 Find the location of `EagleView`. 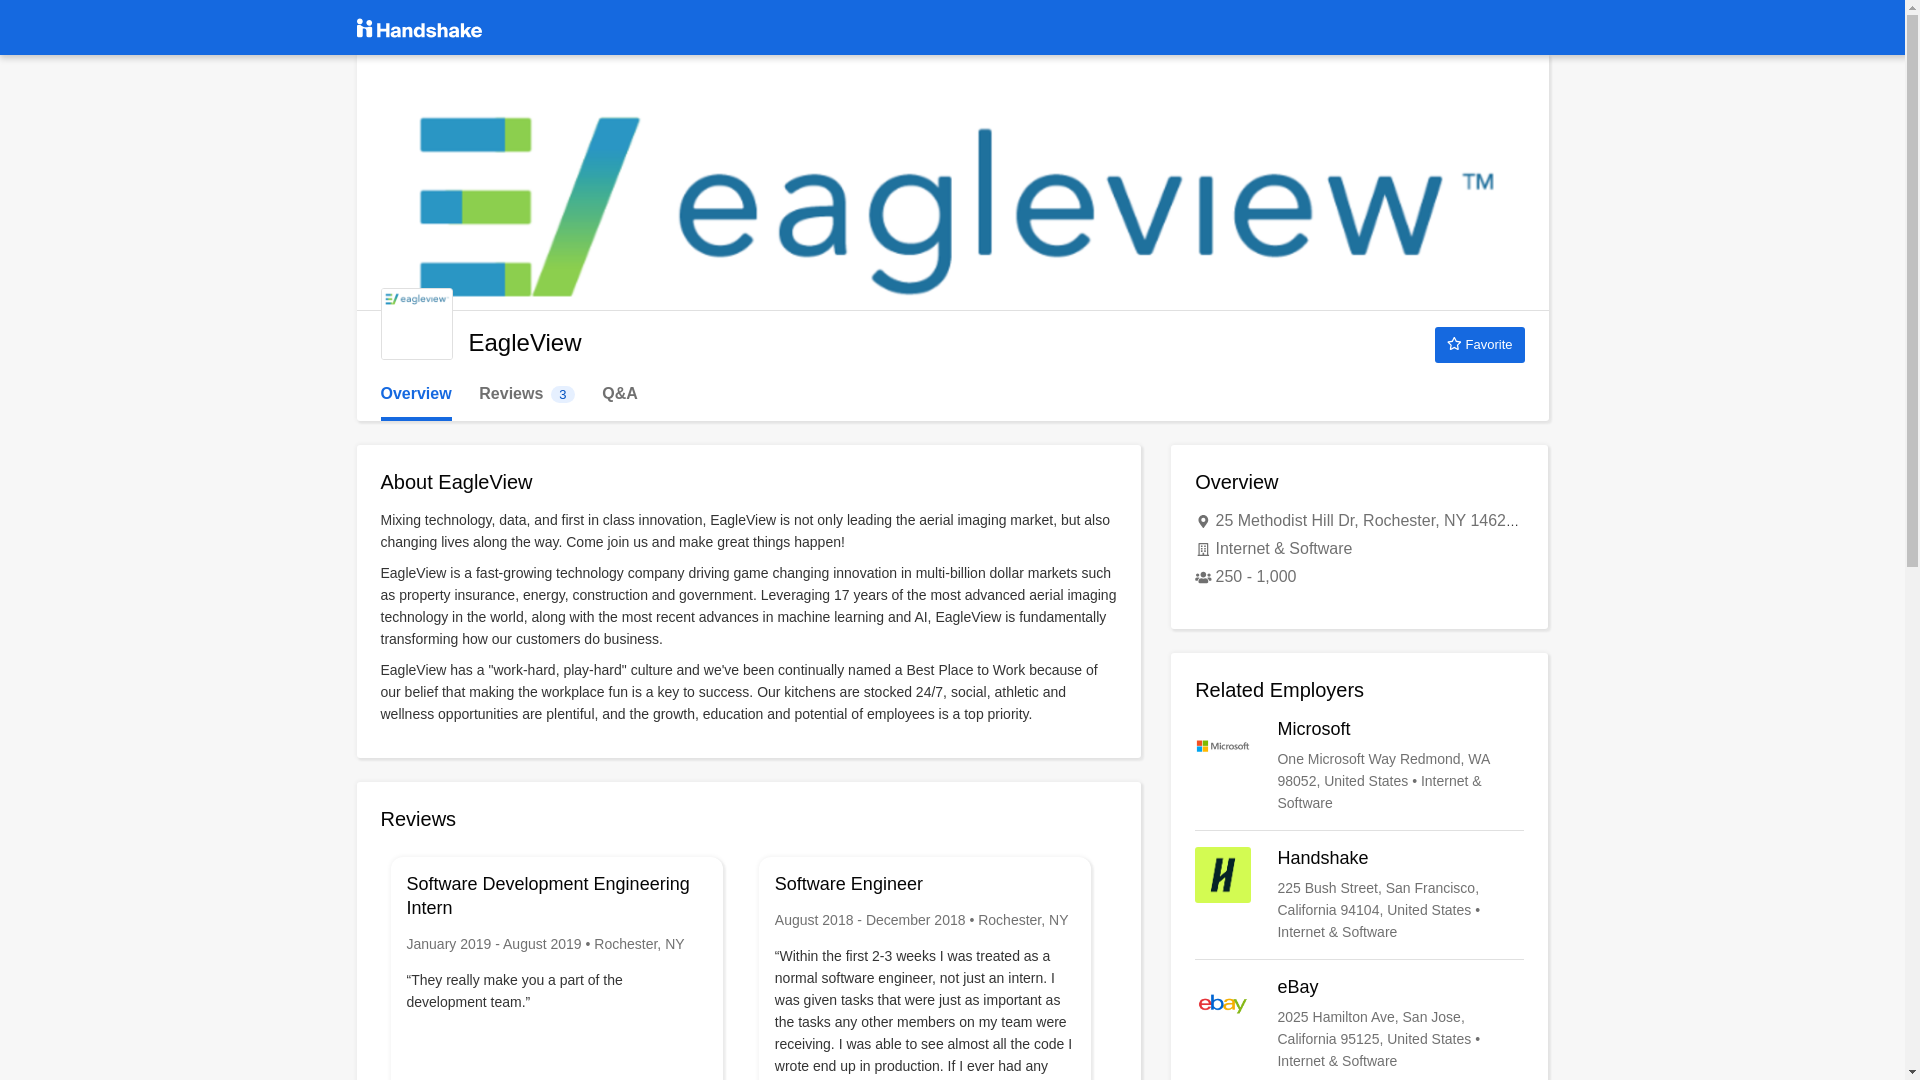

EagleView is located at coordinates (1359, 766).